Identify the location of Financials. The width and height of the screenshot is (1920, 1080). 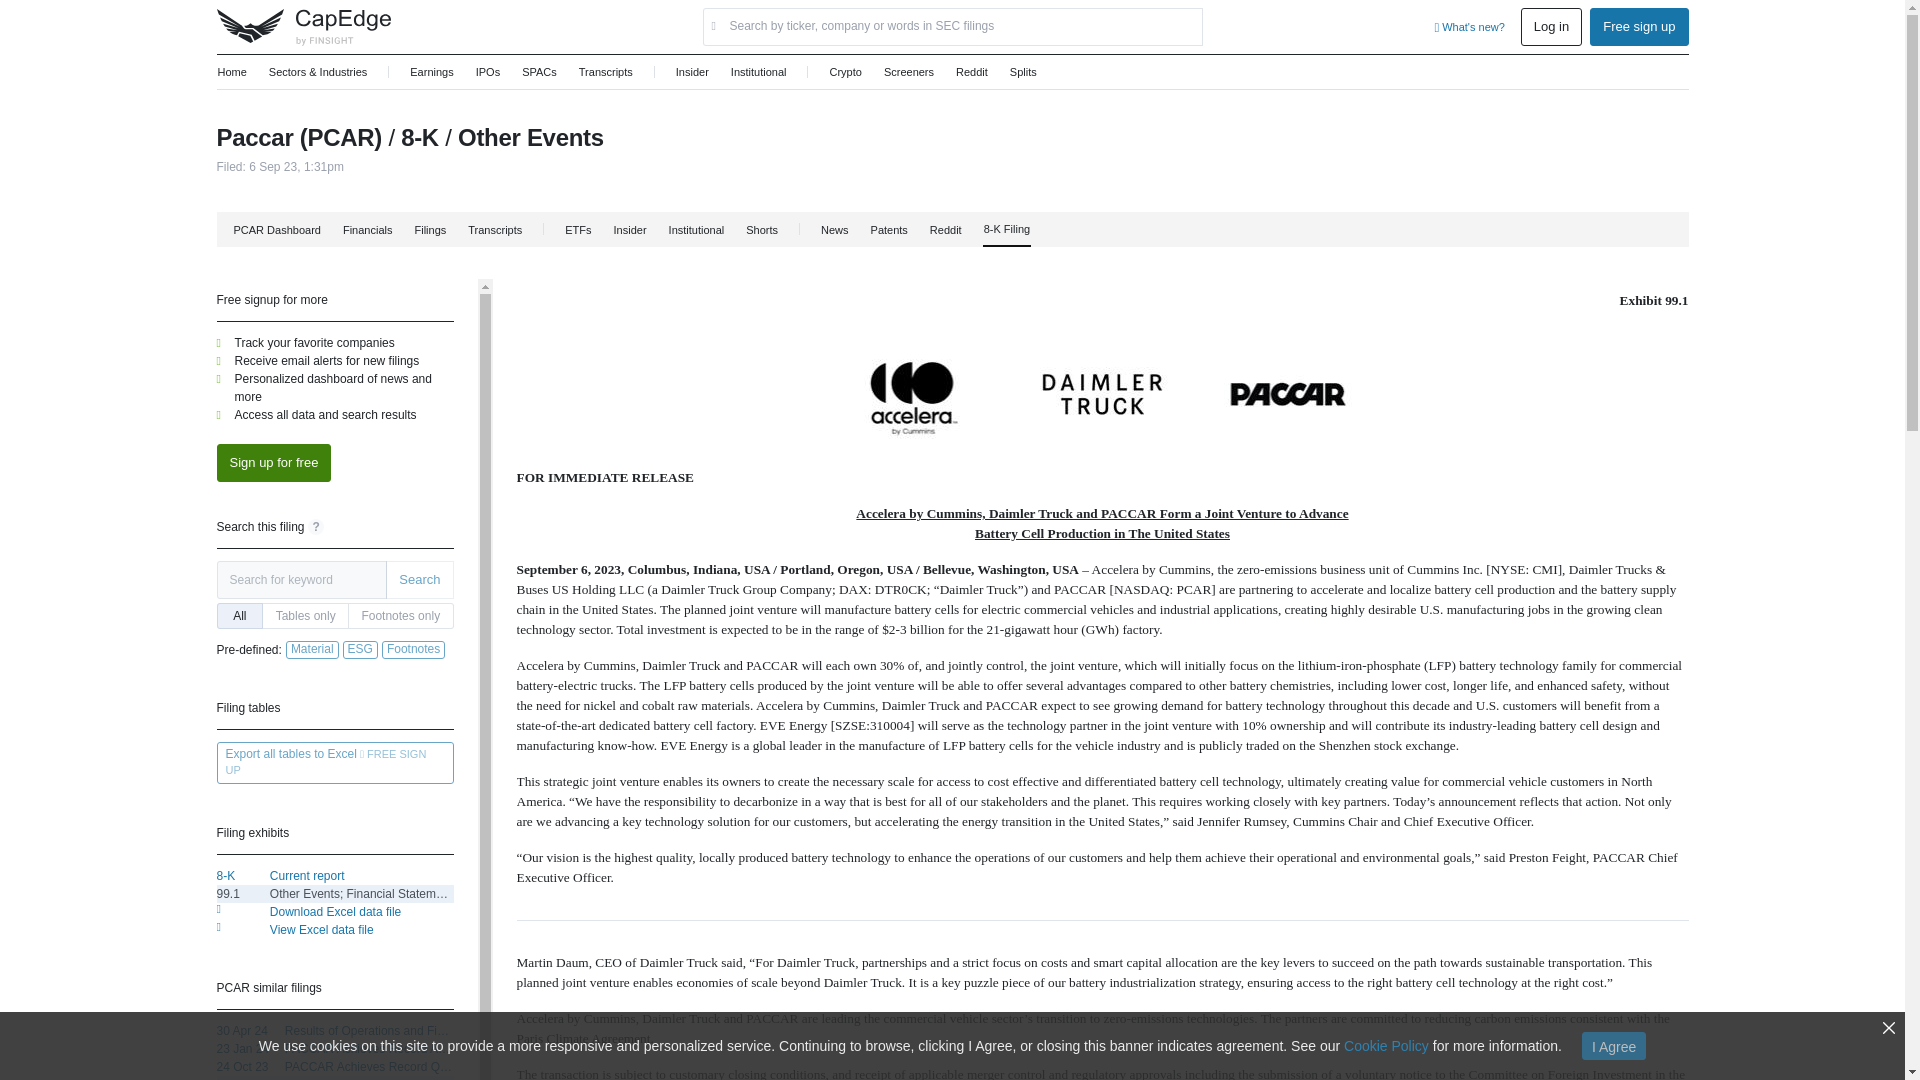
(367, 229).